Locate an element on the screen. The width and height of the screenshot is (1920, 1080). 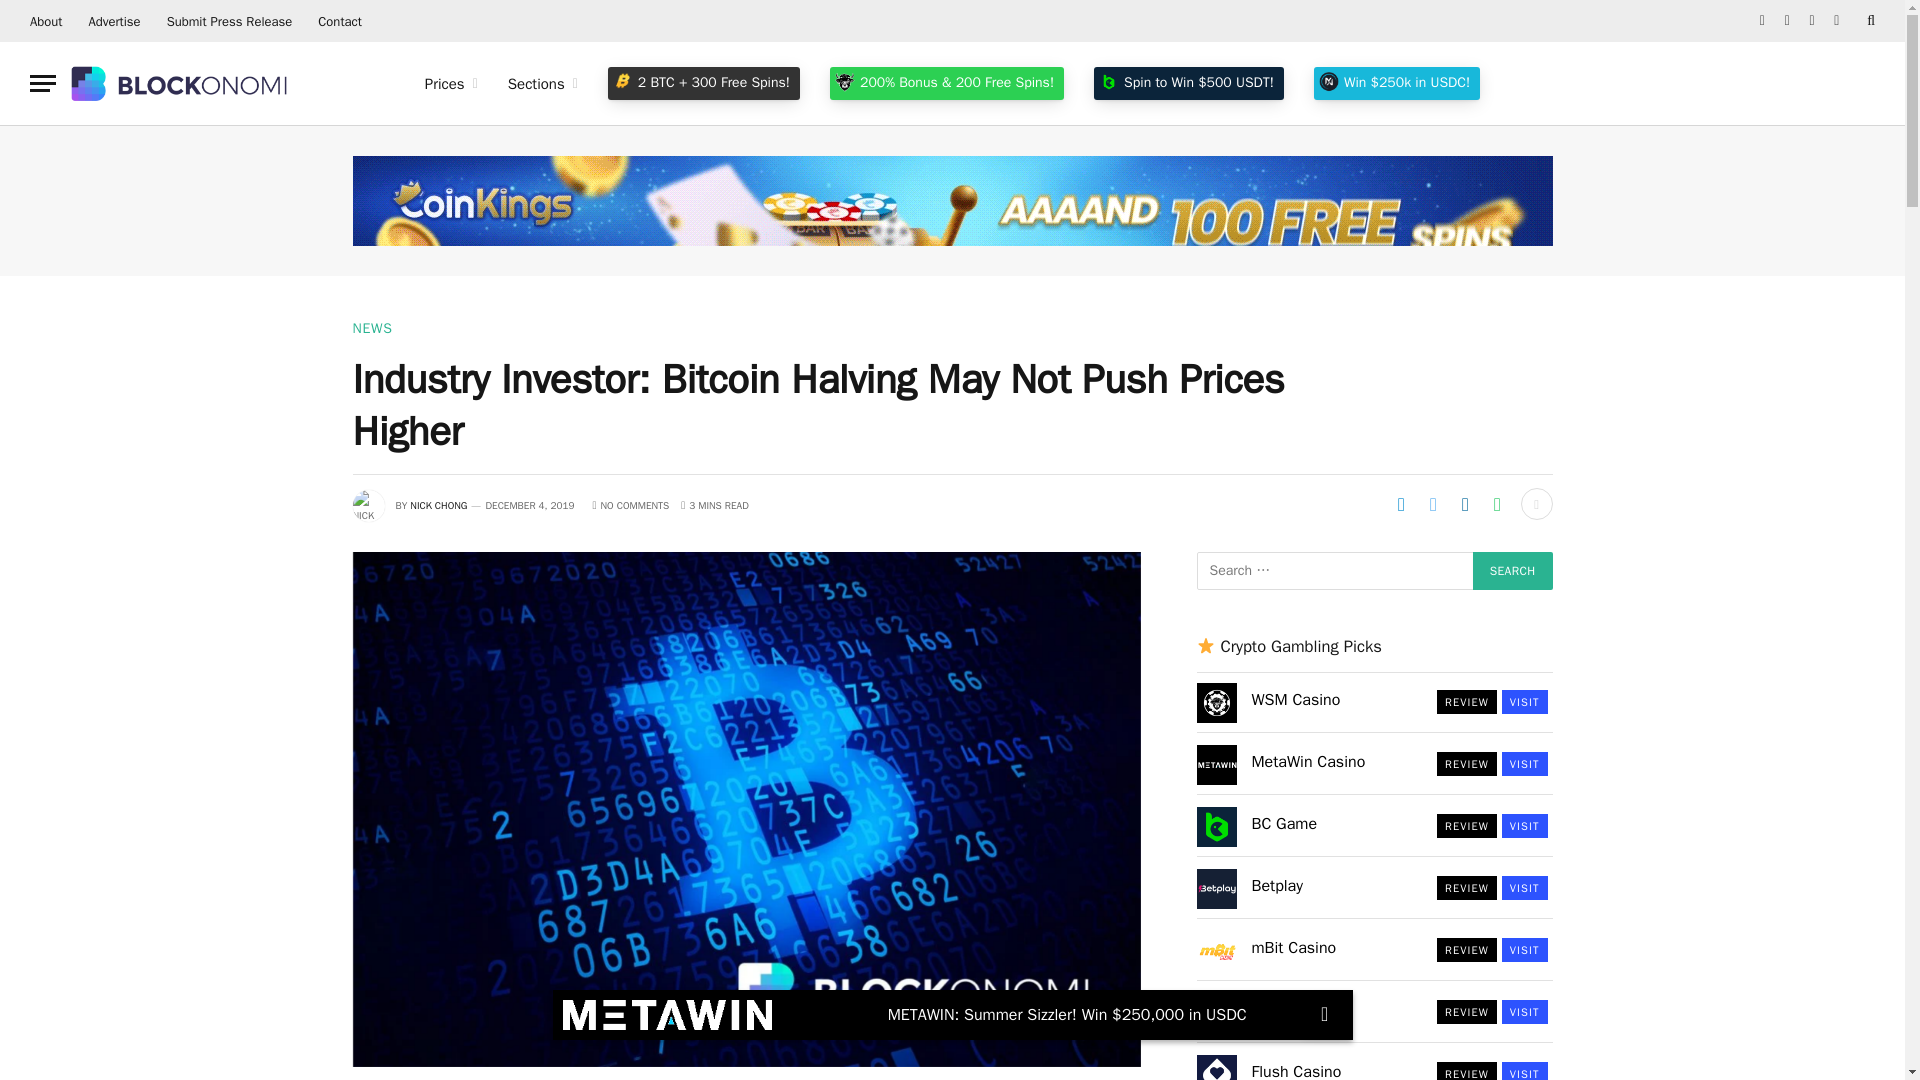
LinkedIn is located at coordinates (1812, 21).